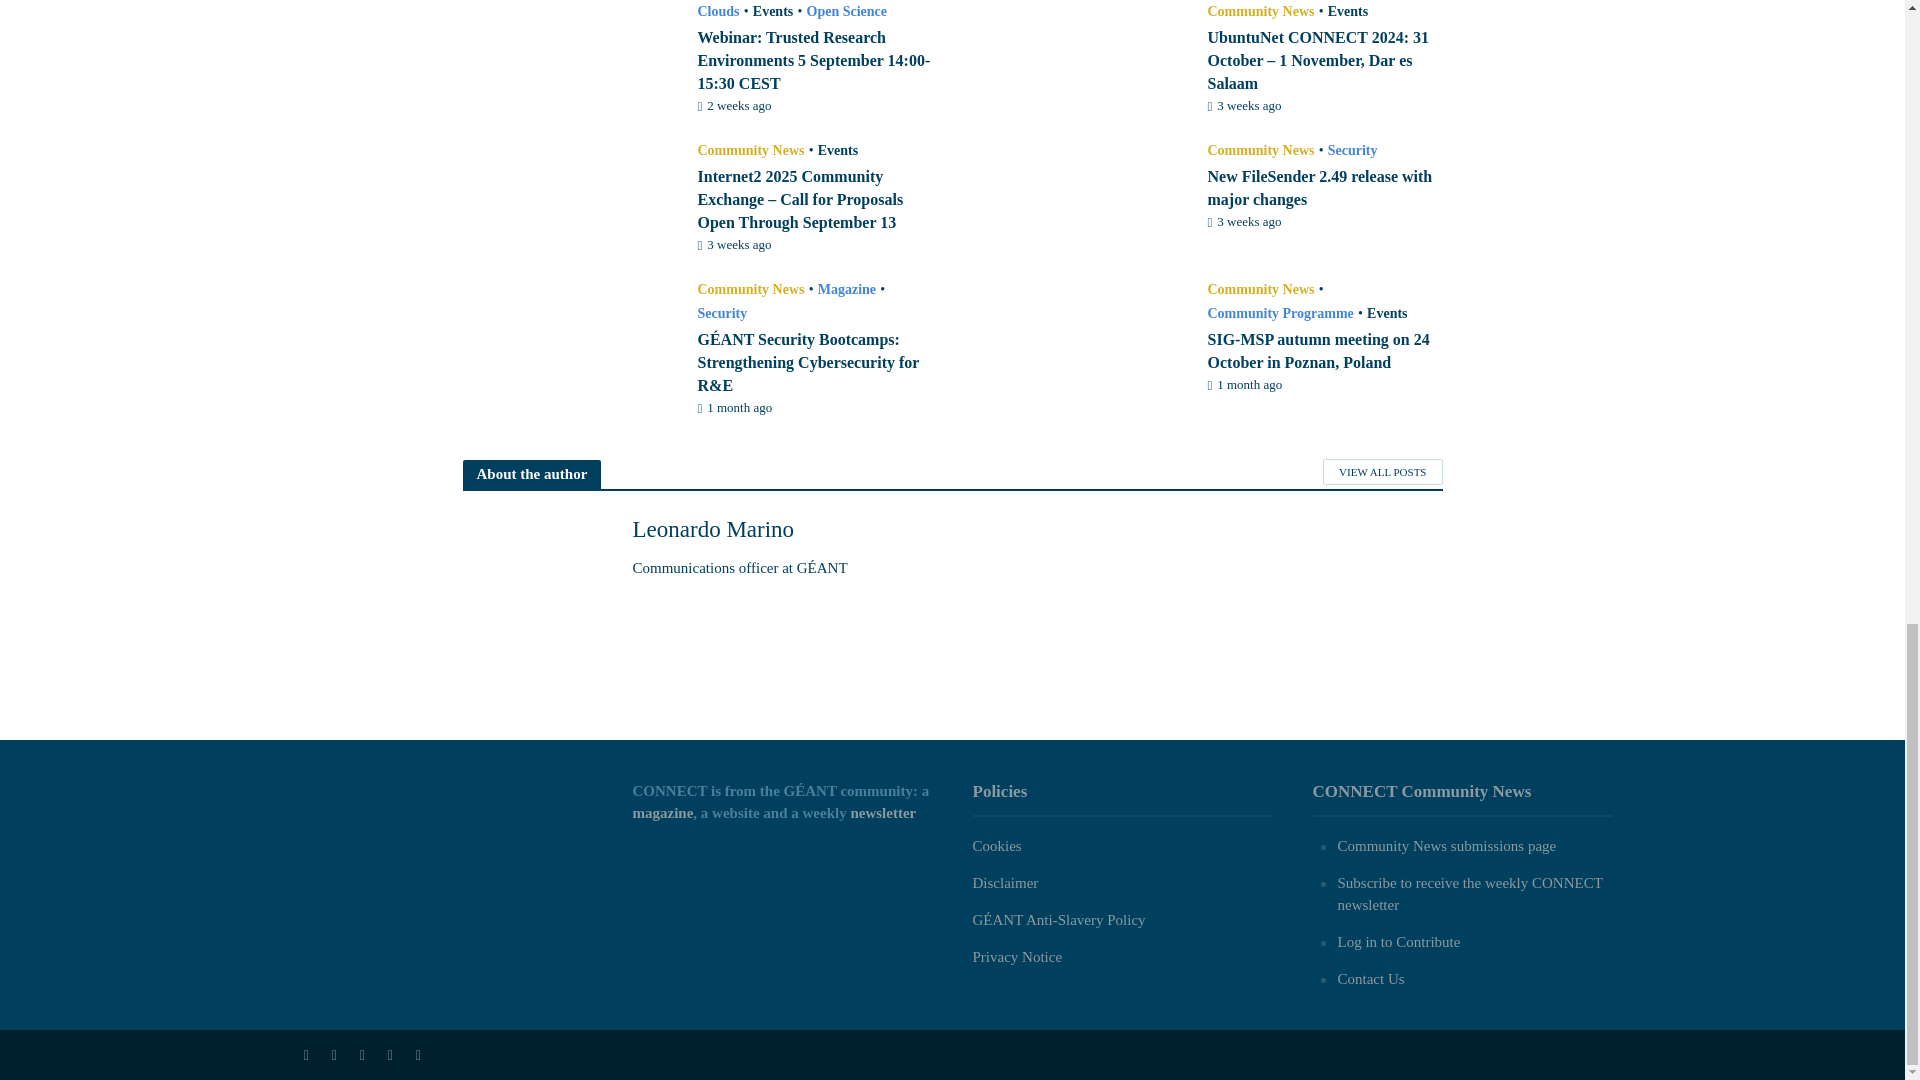 The height and width of the screenshot is (1080, 1920). What do you see at coordinates (1016, 957) in the screenshot?
I see `Privacy Notice` at bounding box center [1016, 957].